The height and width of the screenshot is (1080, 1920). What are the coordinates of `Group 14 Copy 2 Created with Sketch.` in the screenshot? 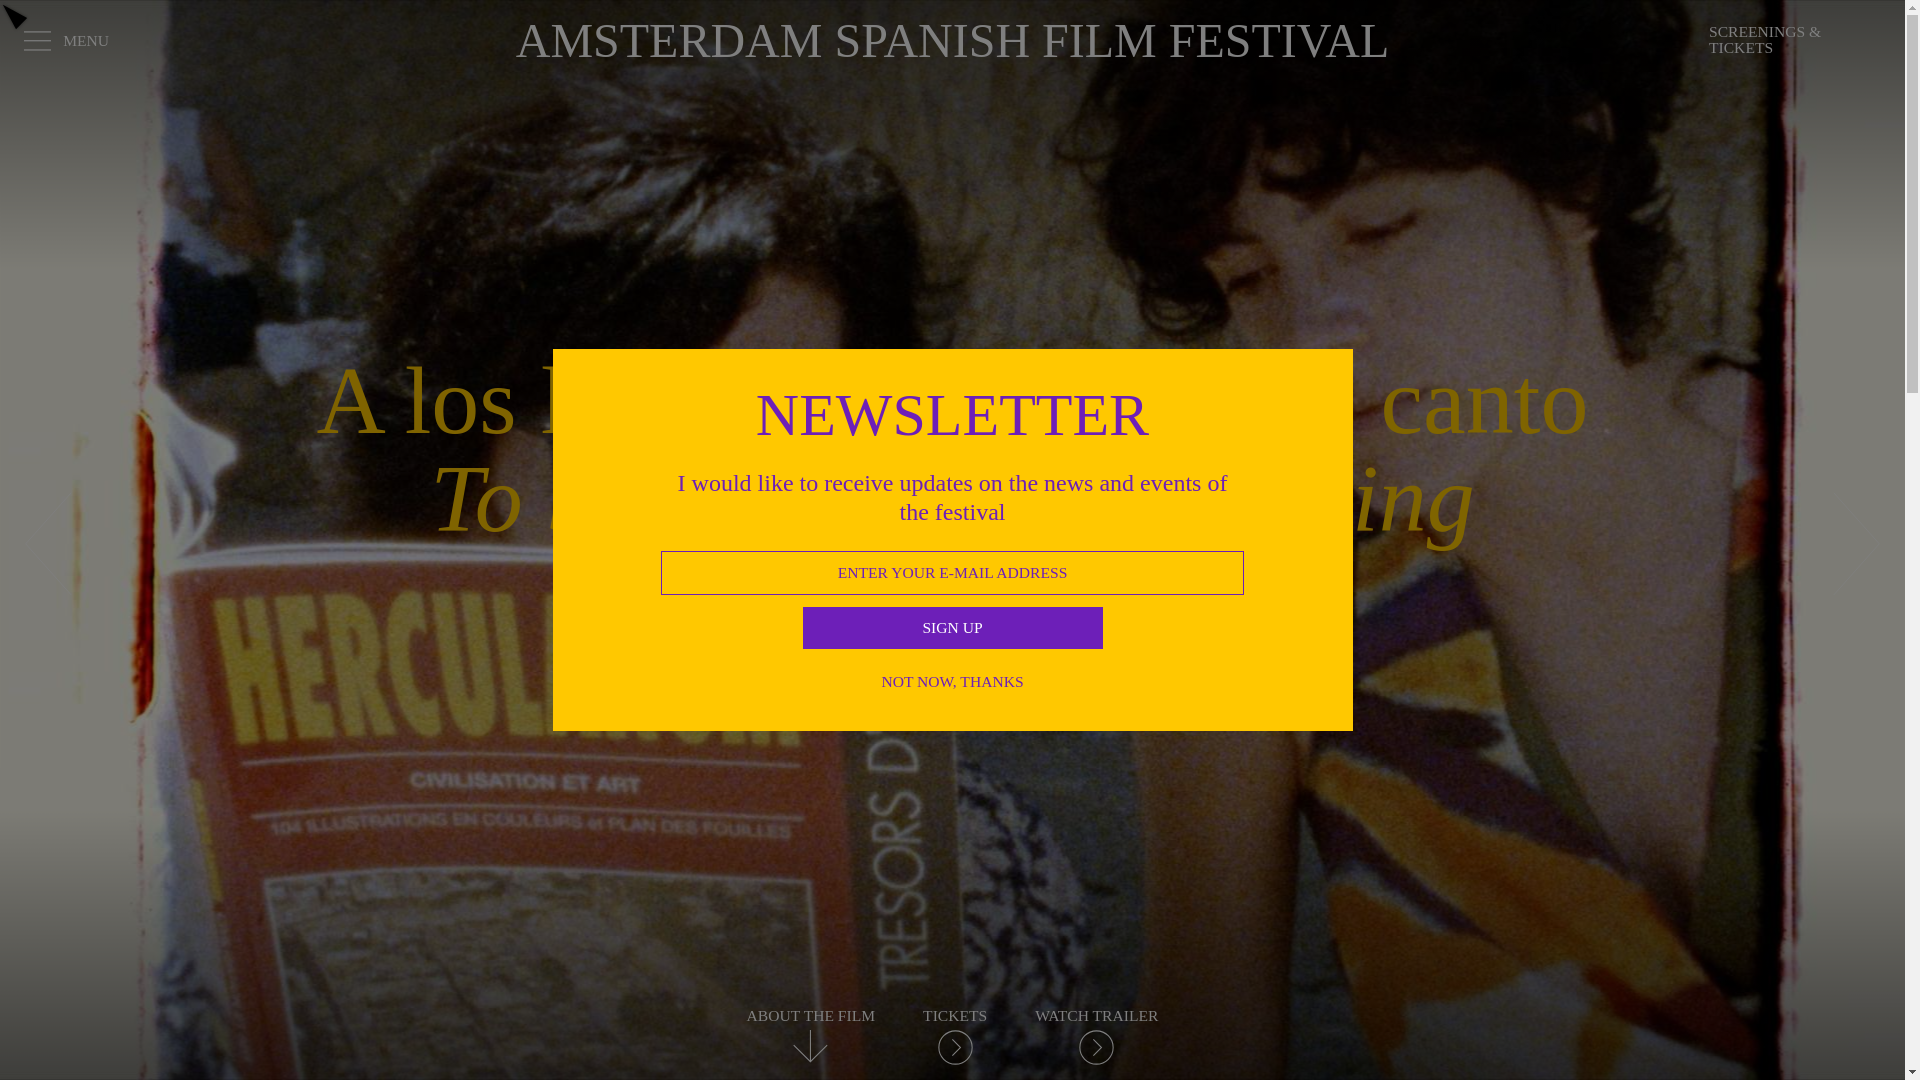 It's located at (1857, 544).